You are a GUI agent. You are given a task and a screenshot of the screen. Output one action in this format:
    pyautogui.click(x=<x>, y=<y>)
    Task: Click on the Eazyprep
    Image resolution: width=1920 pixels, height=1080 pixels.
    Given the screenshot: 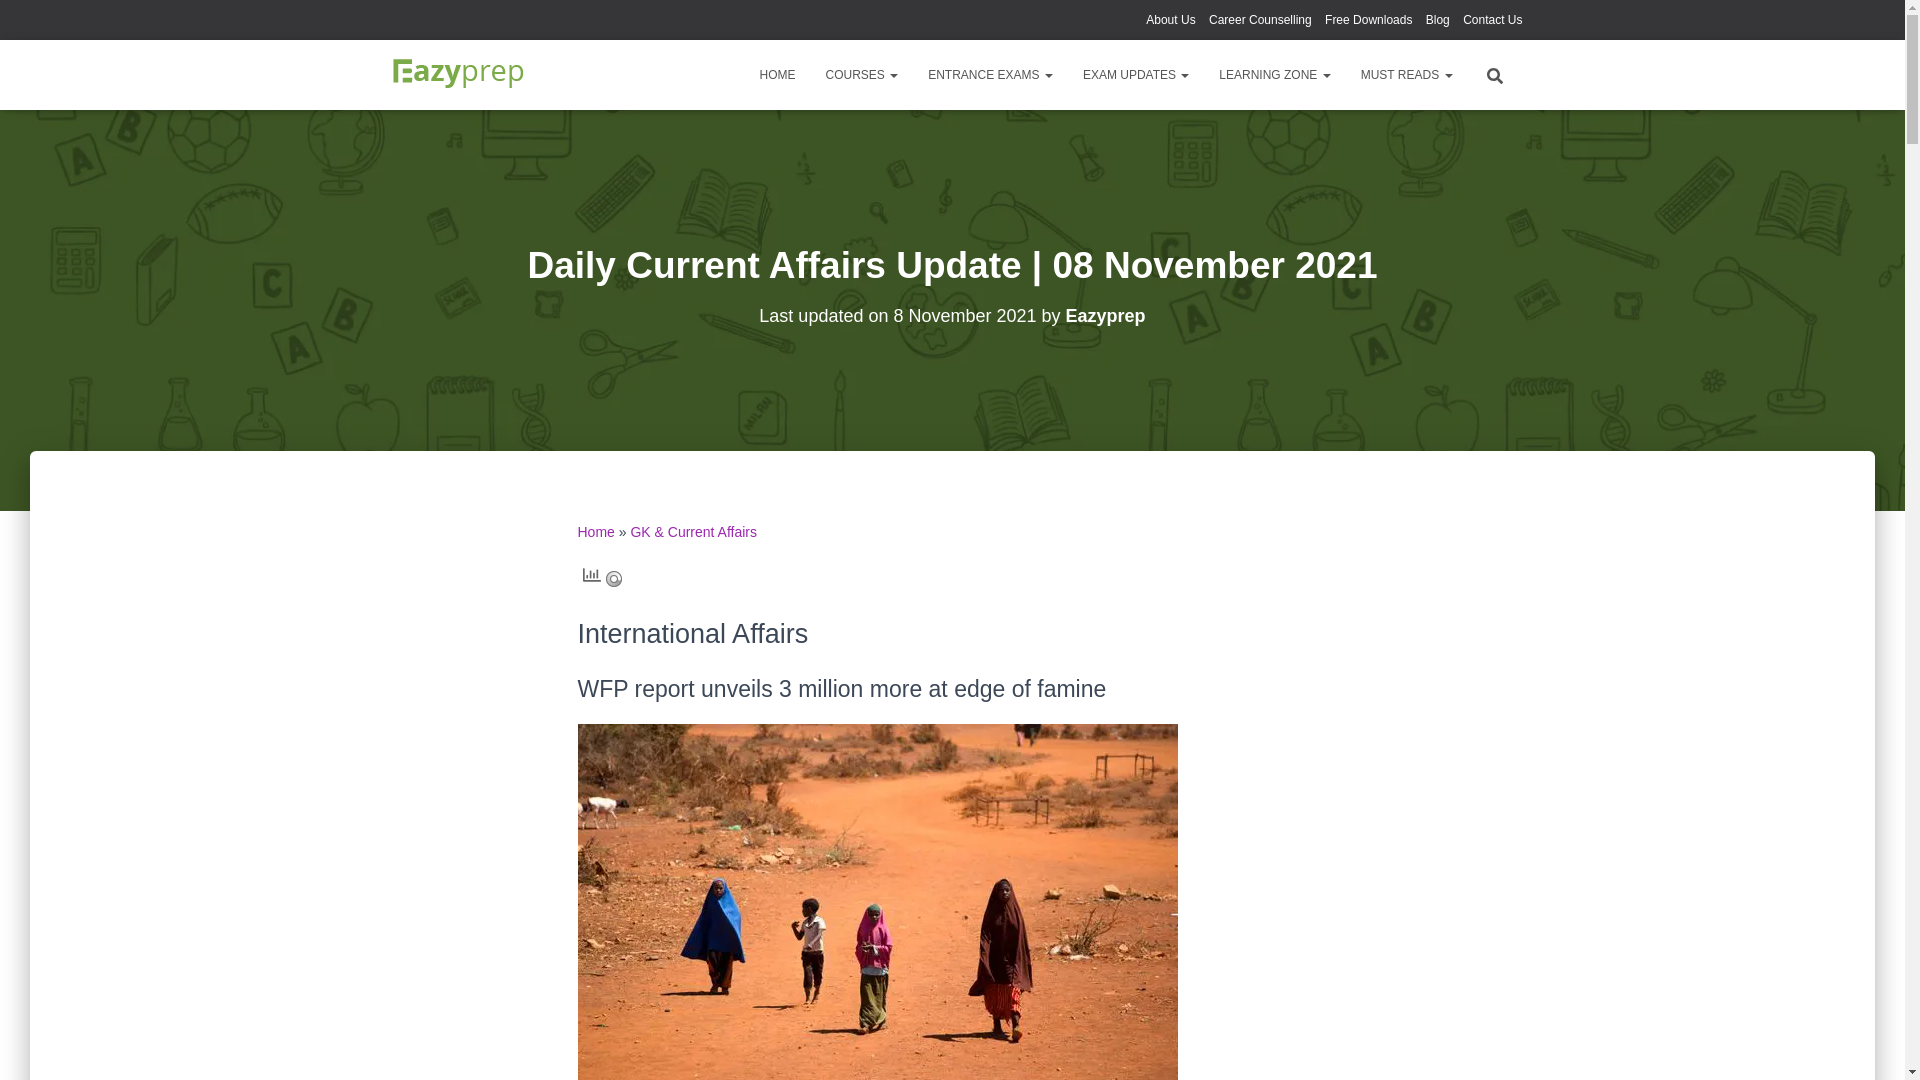 What is the action you would take?
    pyautogui.click(x=458, y=74)
    